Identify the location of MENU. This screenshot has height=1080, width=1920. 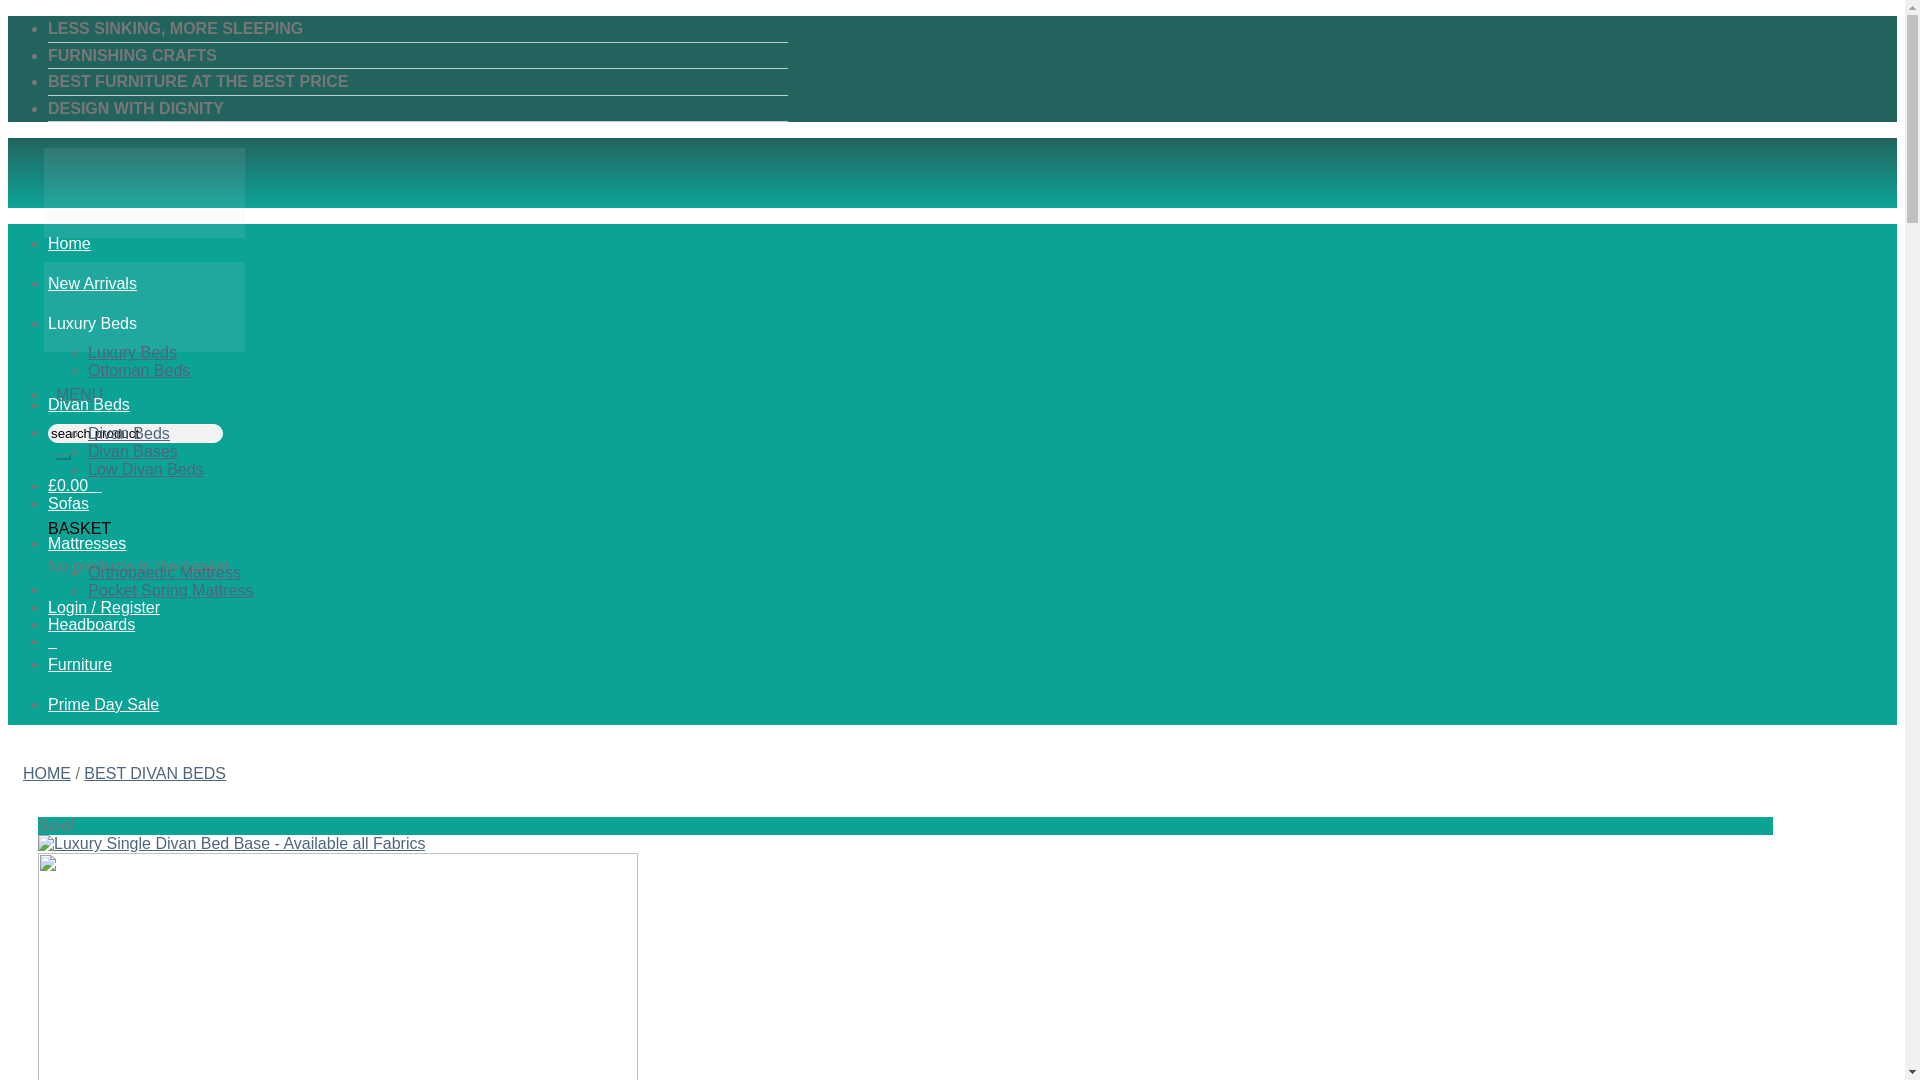
(79, 394).